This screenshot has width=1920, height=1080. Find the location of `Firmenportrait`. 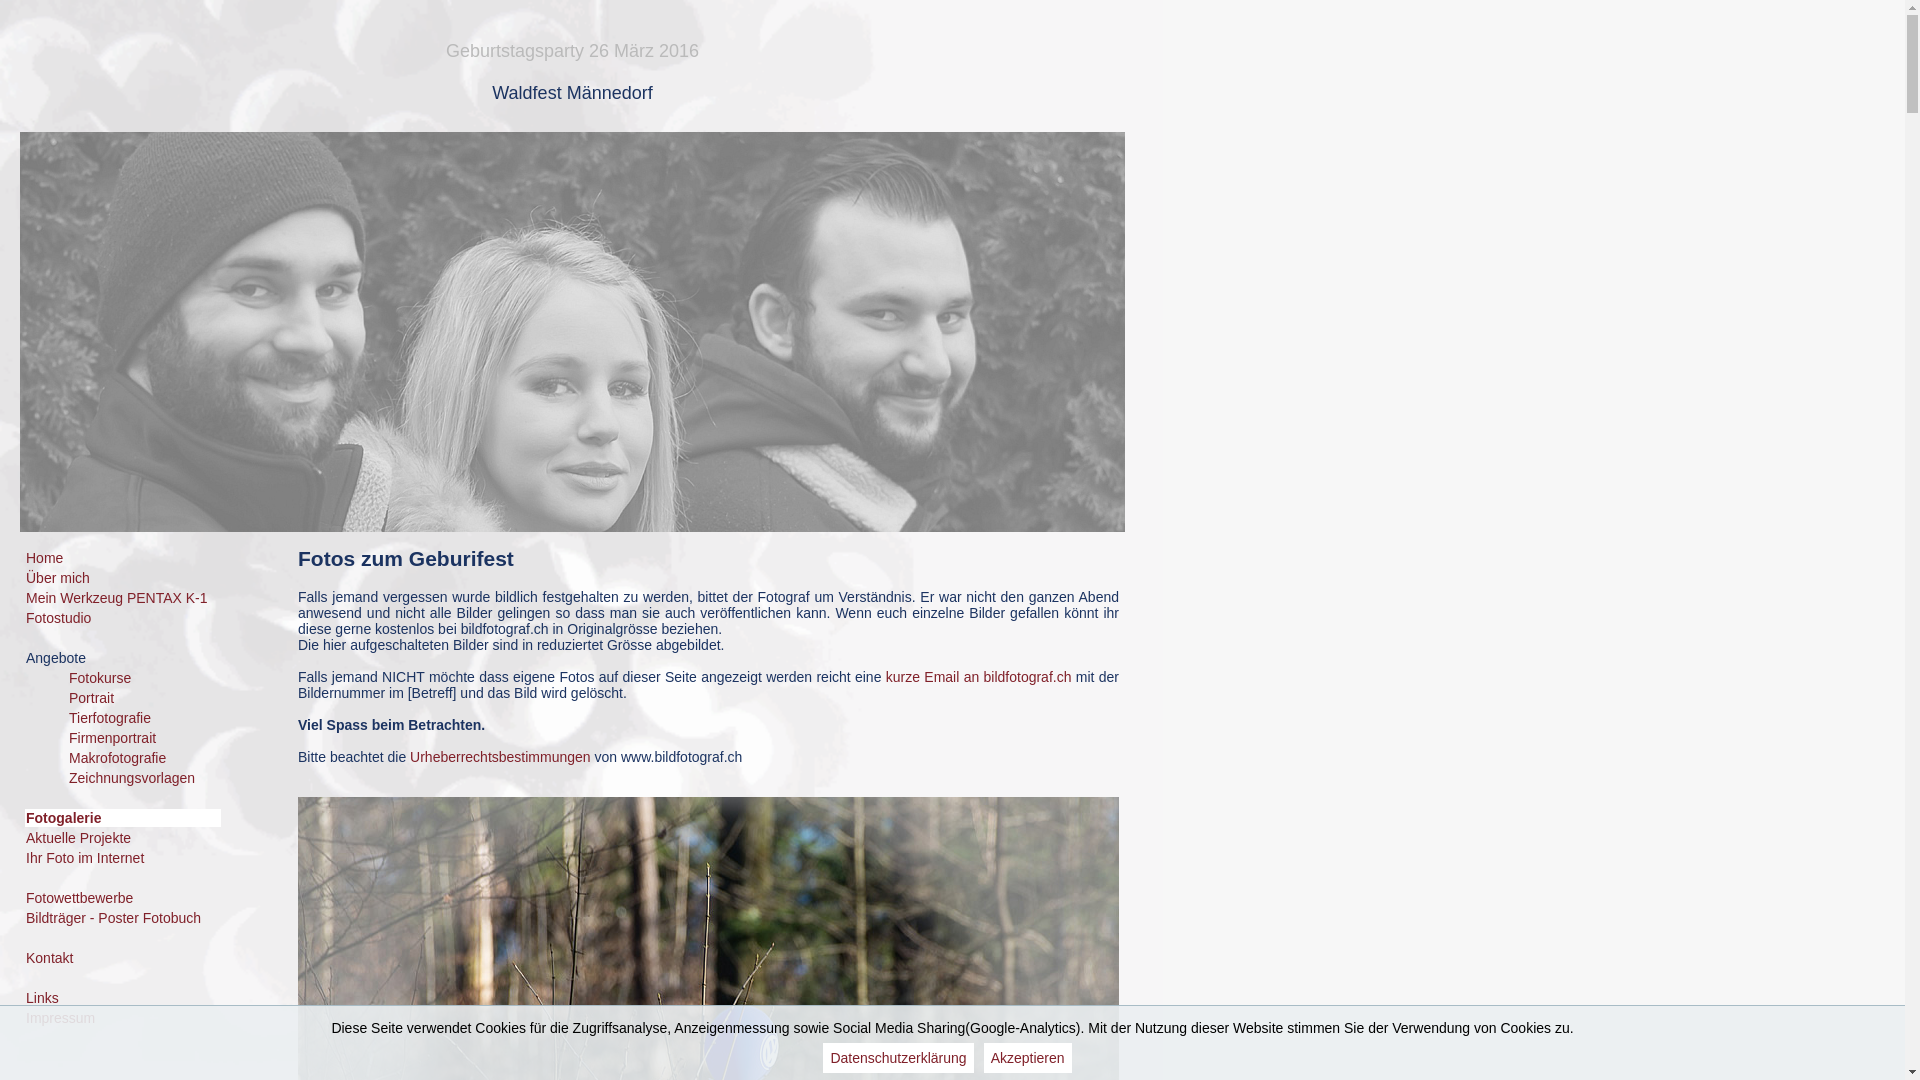

Firmenportrait is located at coordinates (112, 738).